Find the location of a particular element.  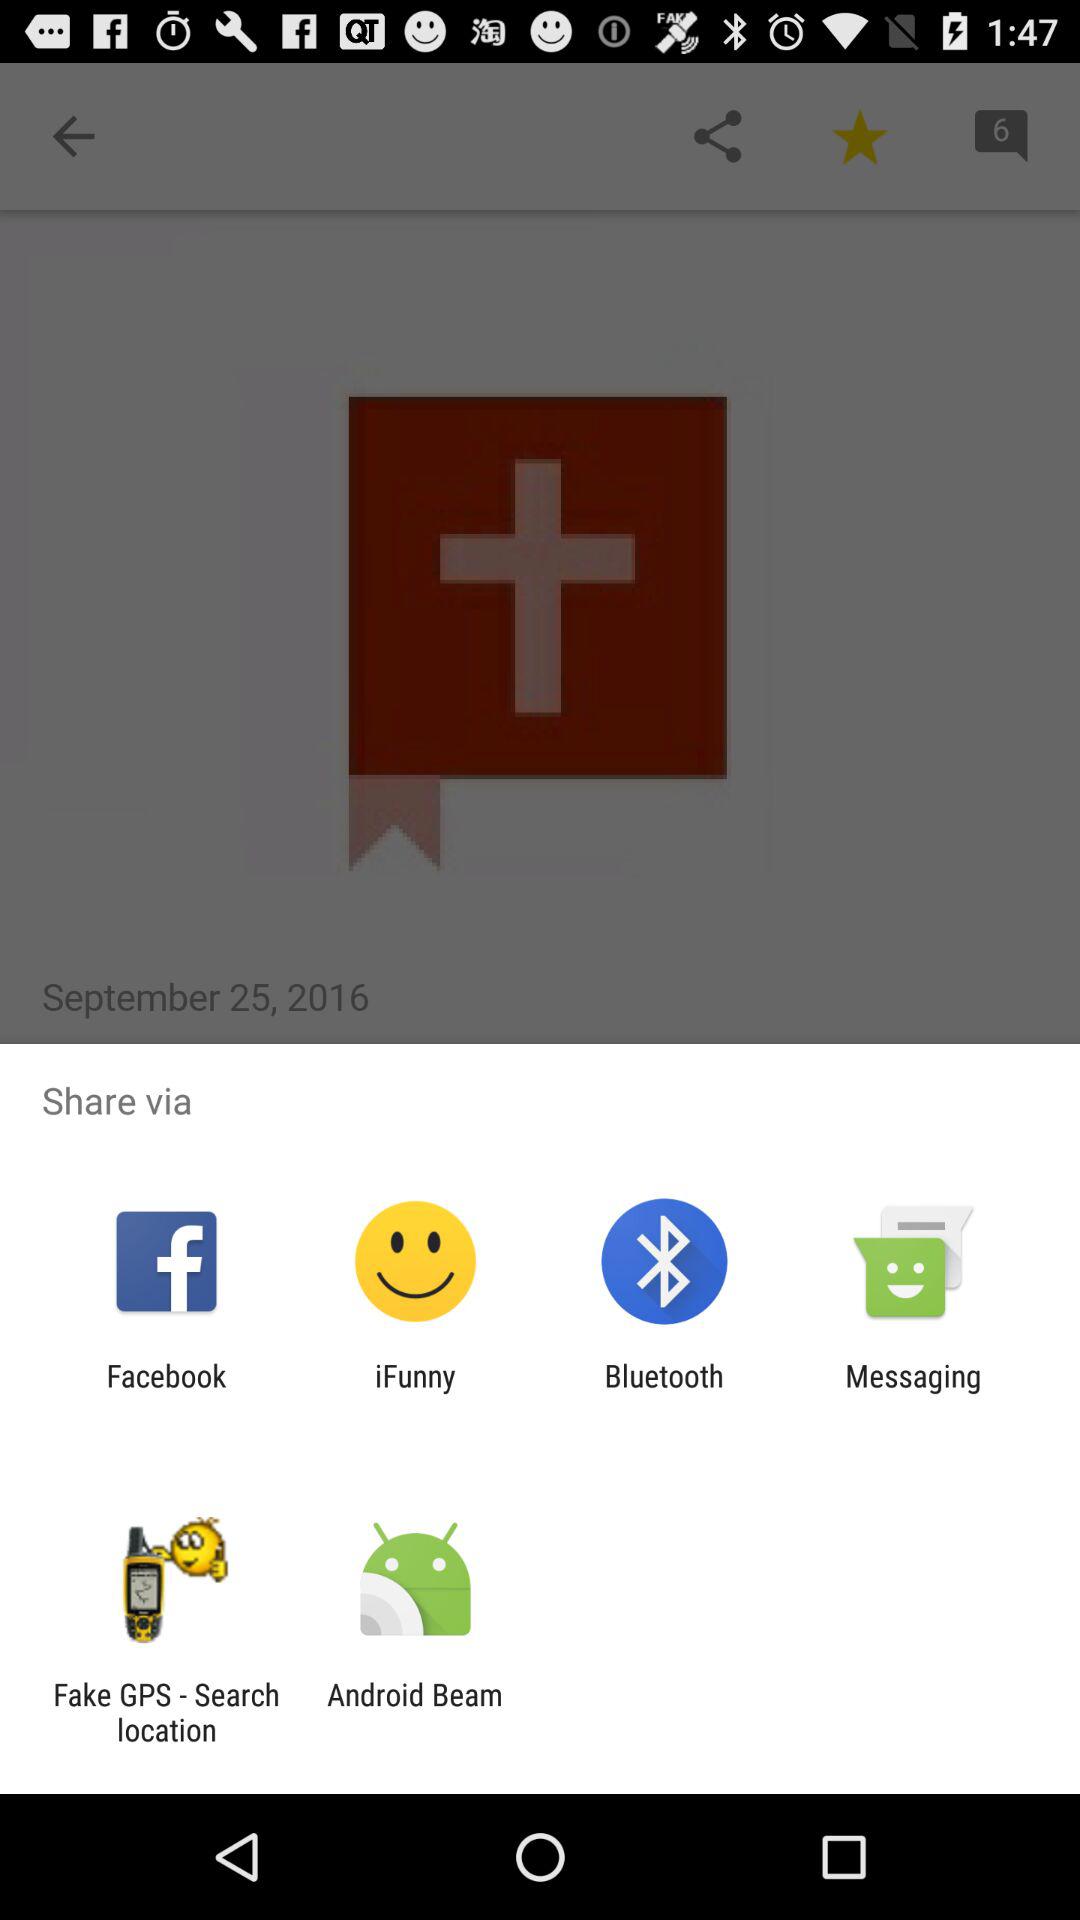

choose facebook icon is located at coordinates (166, 1393).